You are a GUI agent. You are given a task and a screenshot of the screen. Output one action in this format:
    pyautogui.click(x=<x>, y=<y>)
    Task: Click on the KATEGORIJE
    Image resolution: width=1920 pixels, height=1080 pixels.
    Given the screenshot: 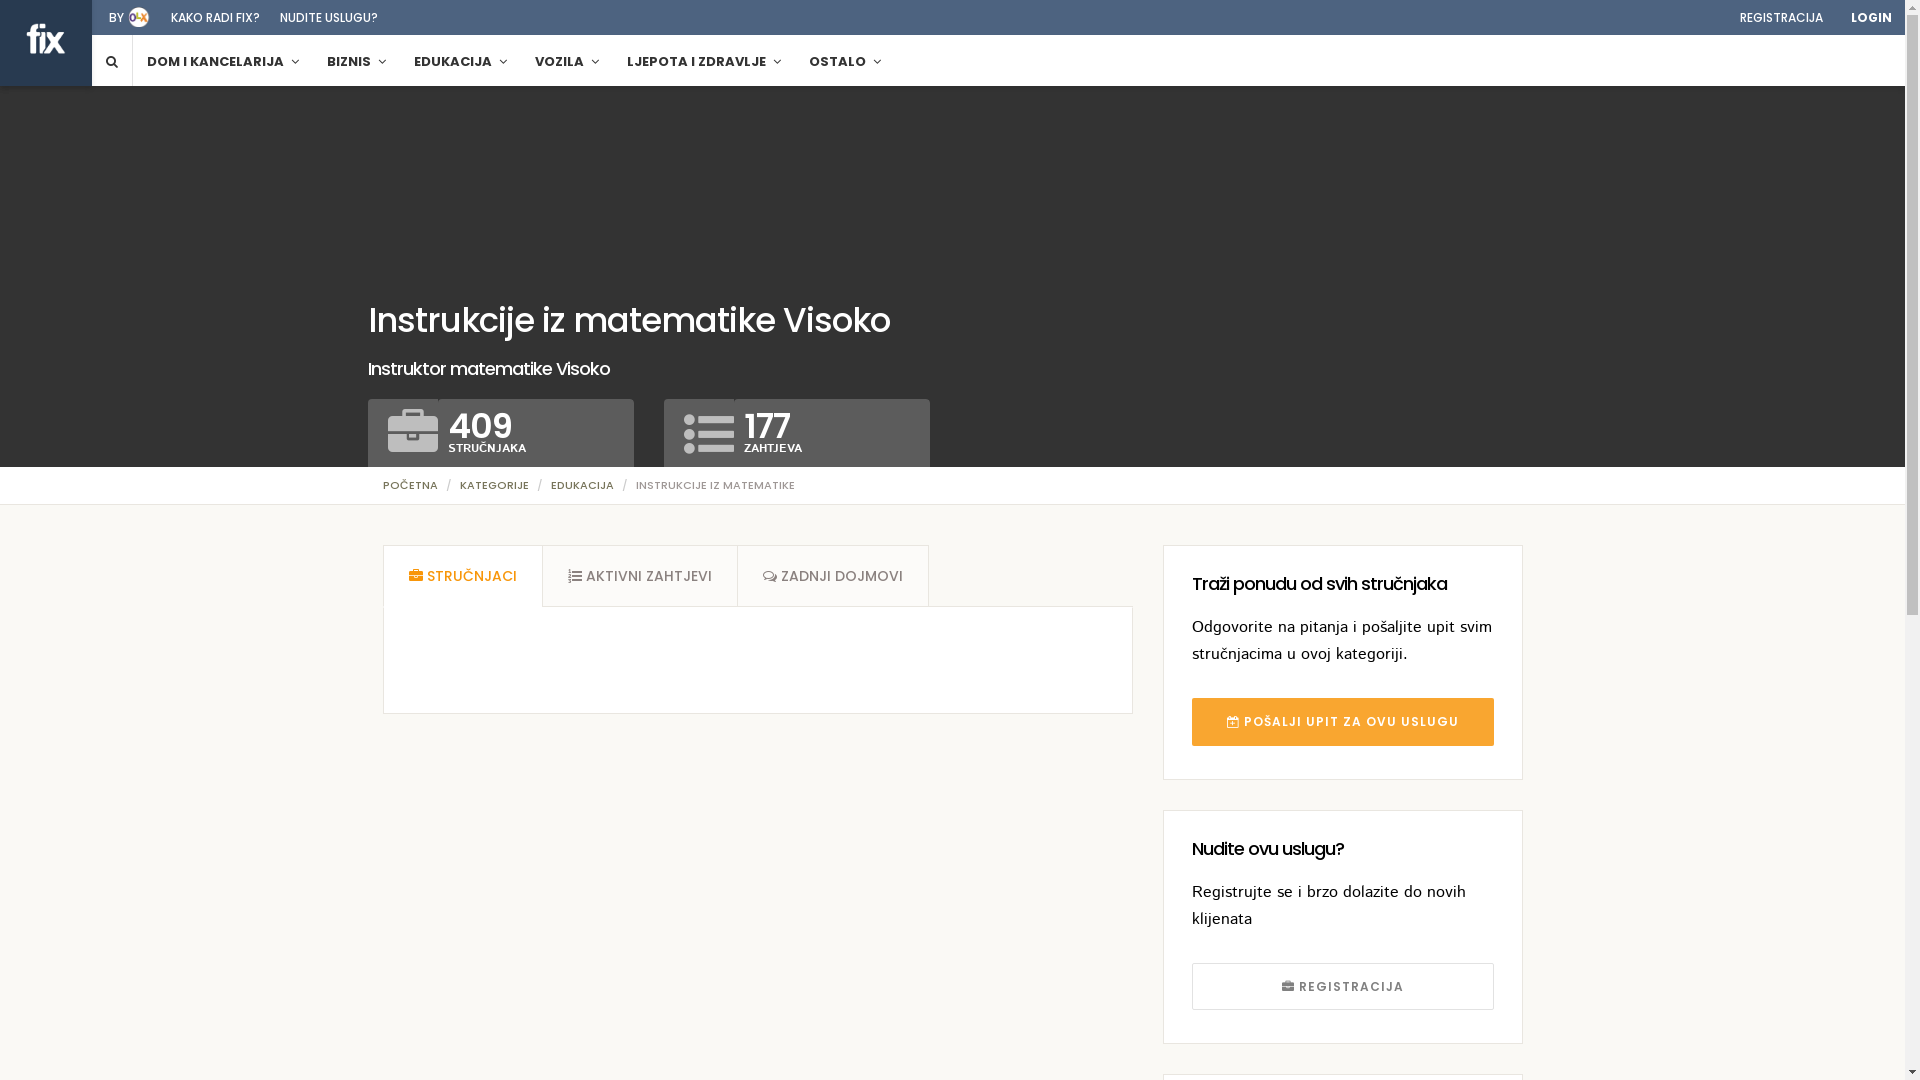 What is the action you would take?
    pyautogui.click(x=494, y=485)
    